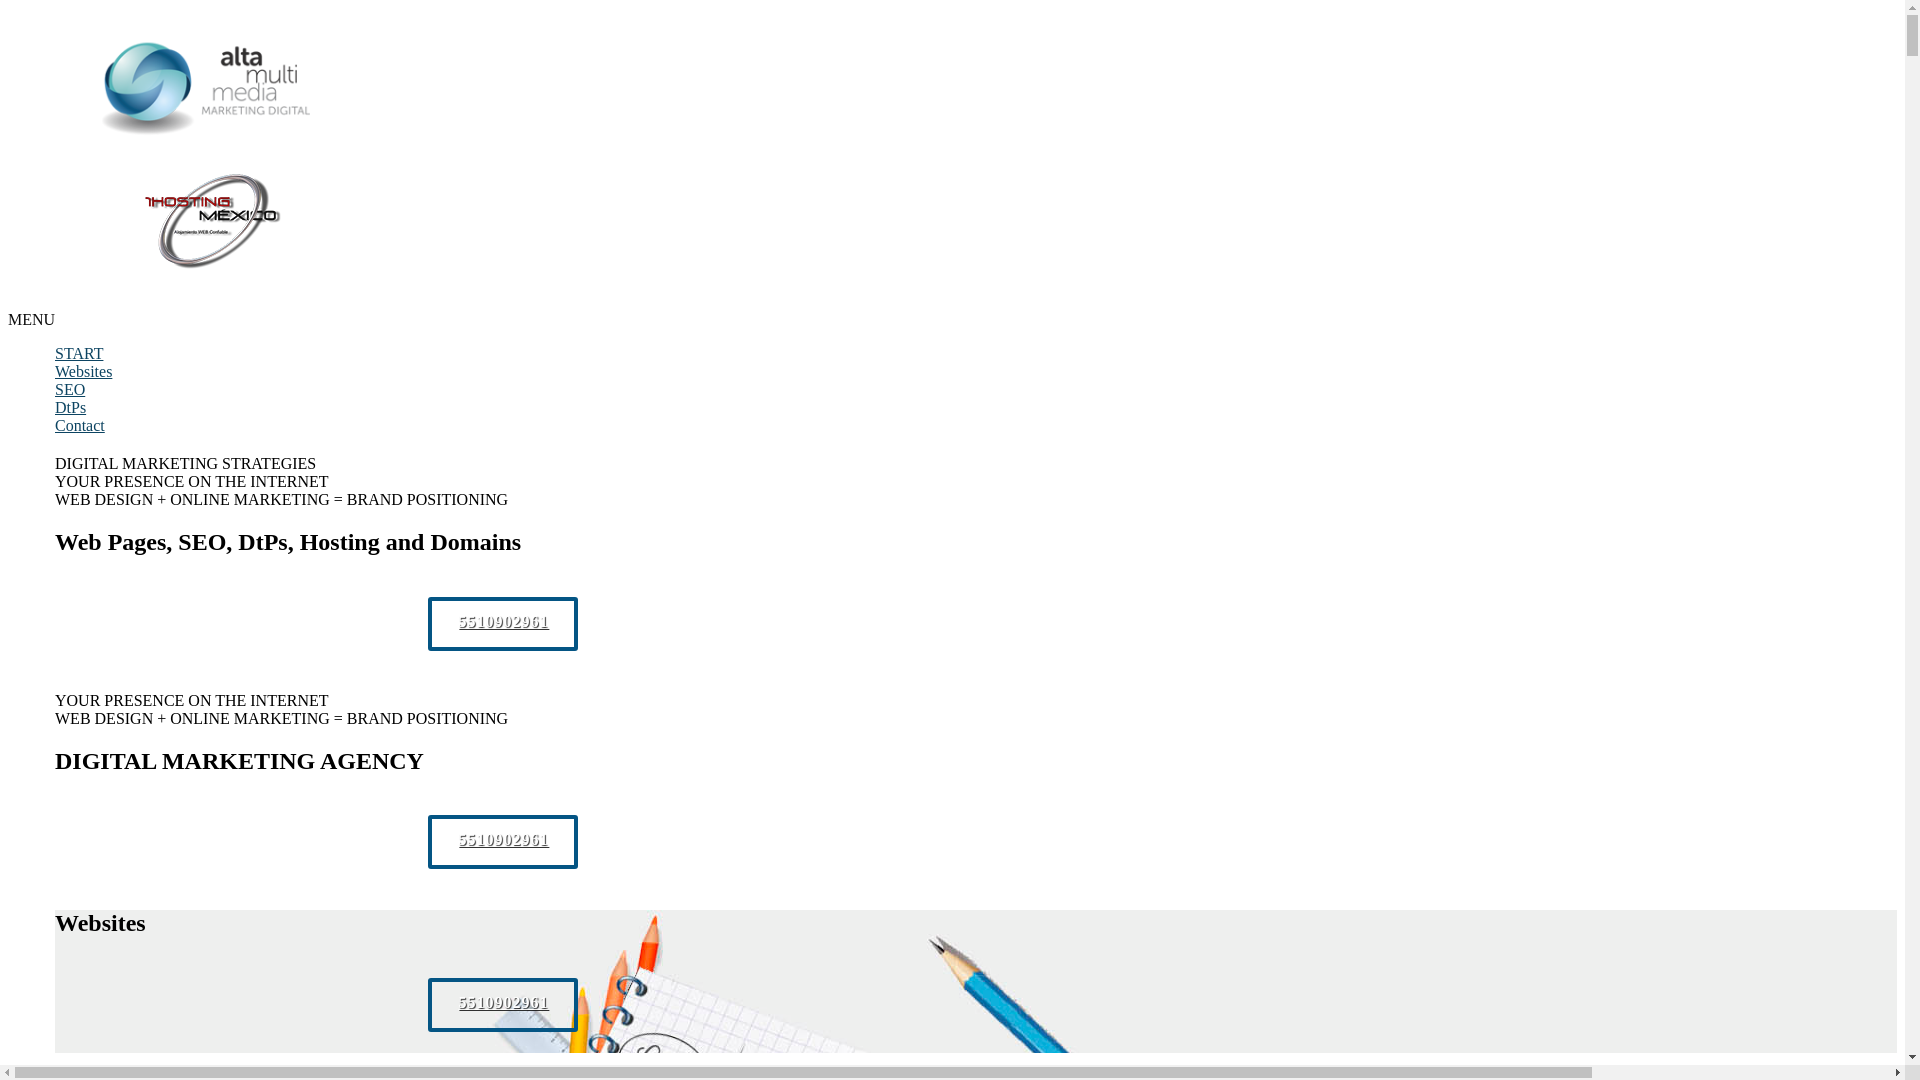 The image size is (1920, 1080). What do you see at coordinates (80, 426) in the screenshot?
I see `Contact` at bounding box center [80, 426].